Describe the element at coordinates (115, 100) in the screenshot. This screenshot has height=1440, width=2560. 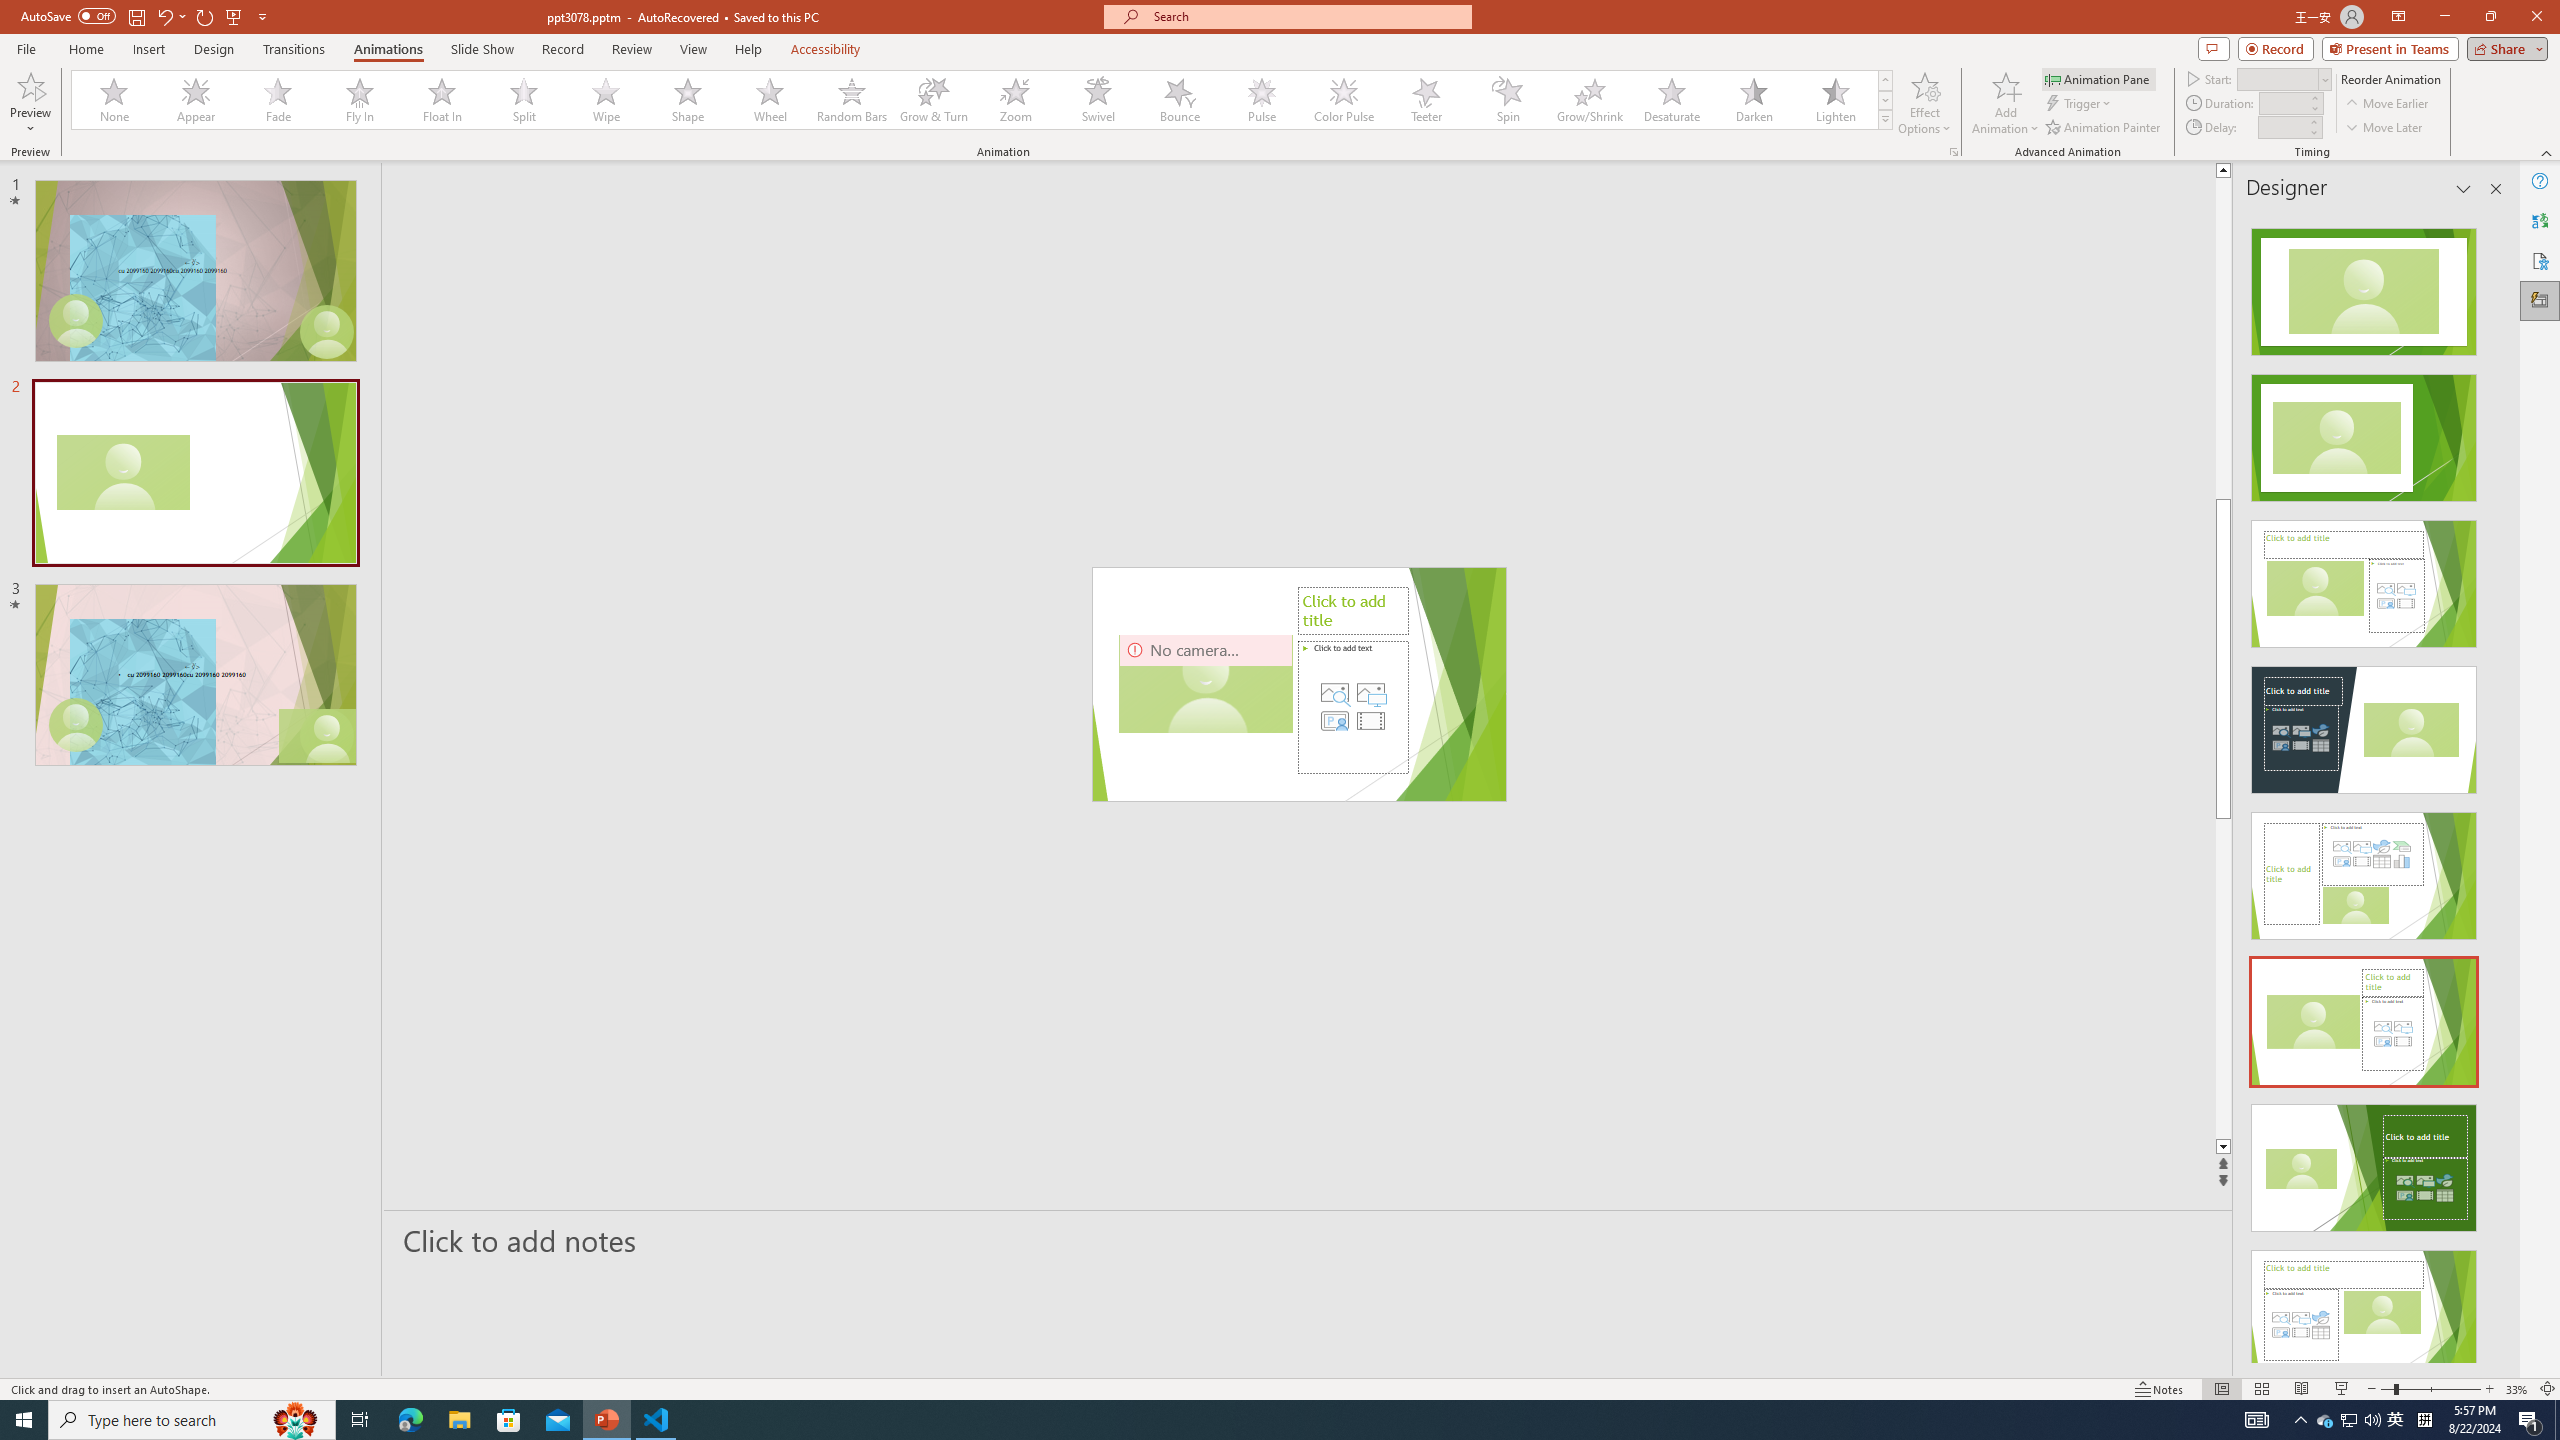
I see `None` at that location.